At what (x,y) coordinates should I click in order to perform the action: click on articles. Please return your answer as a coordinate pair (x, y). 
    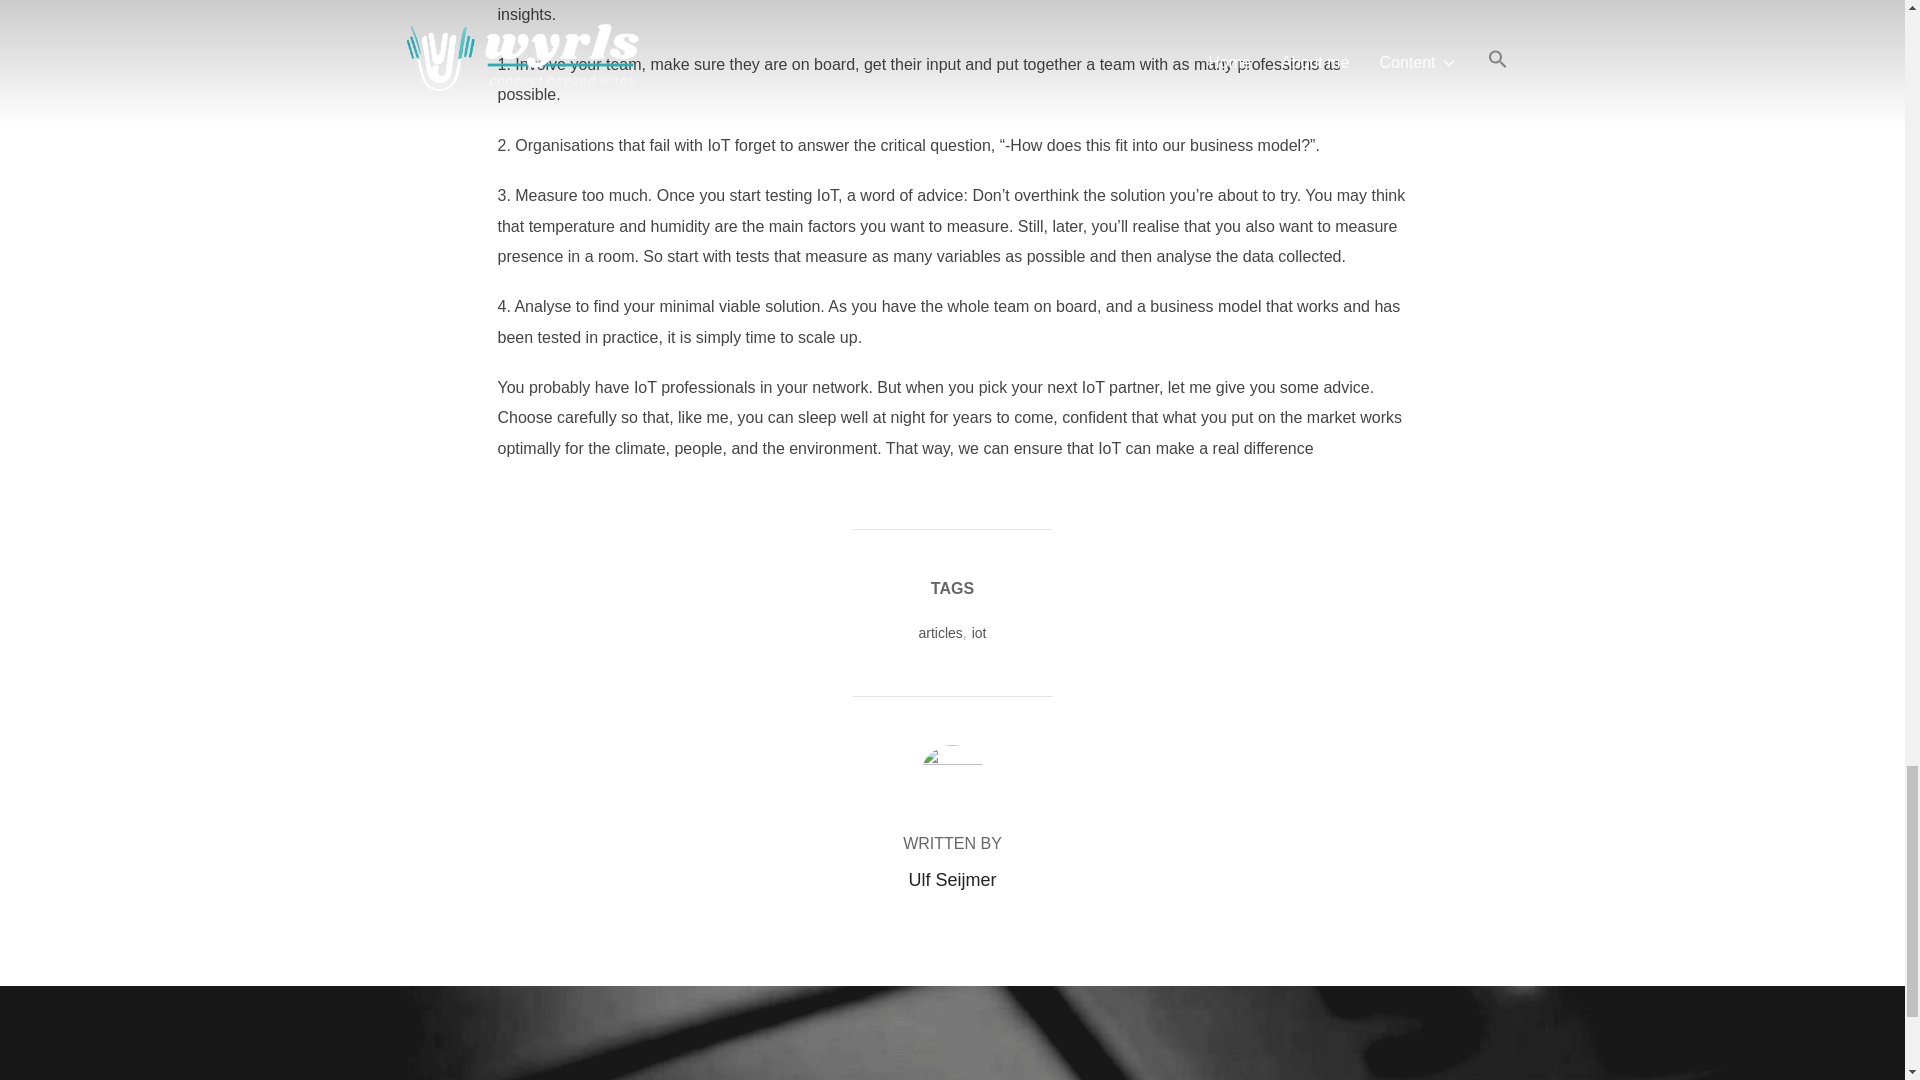
    Looking at the image, I should click on (939, 633).